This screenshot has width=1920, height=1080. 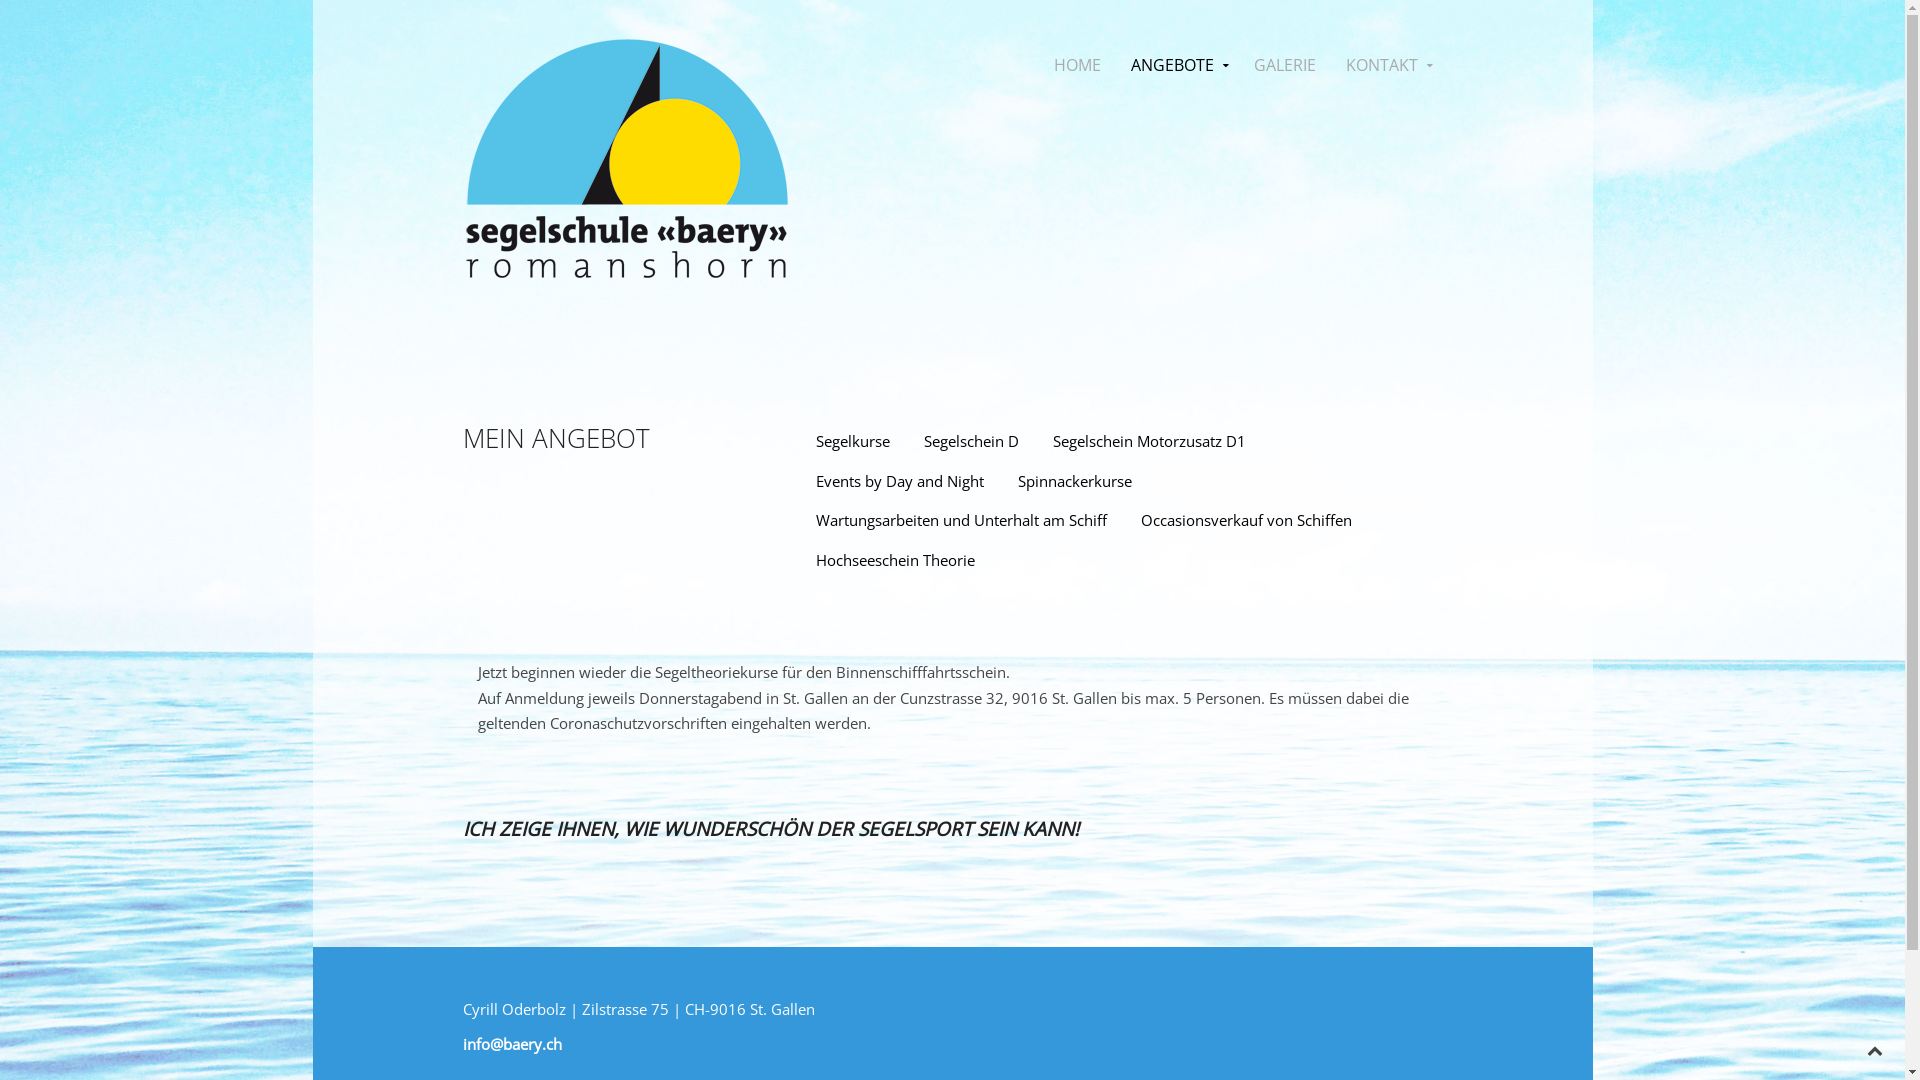 I want to click on KONTAKT, so click(x=1386, y=65).